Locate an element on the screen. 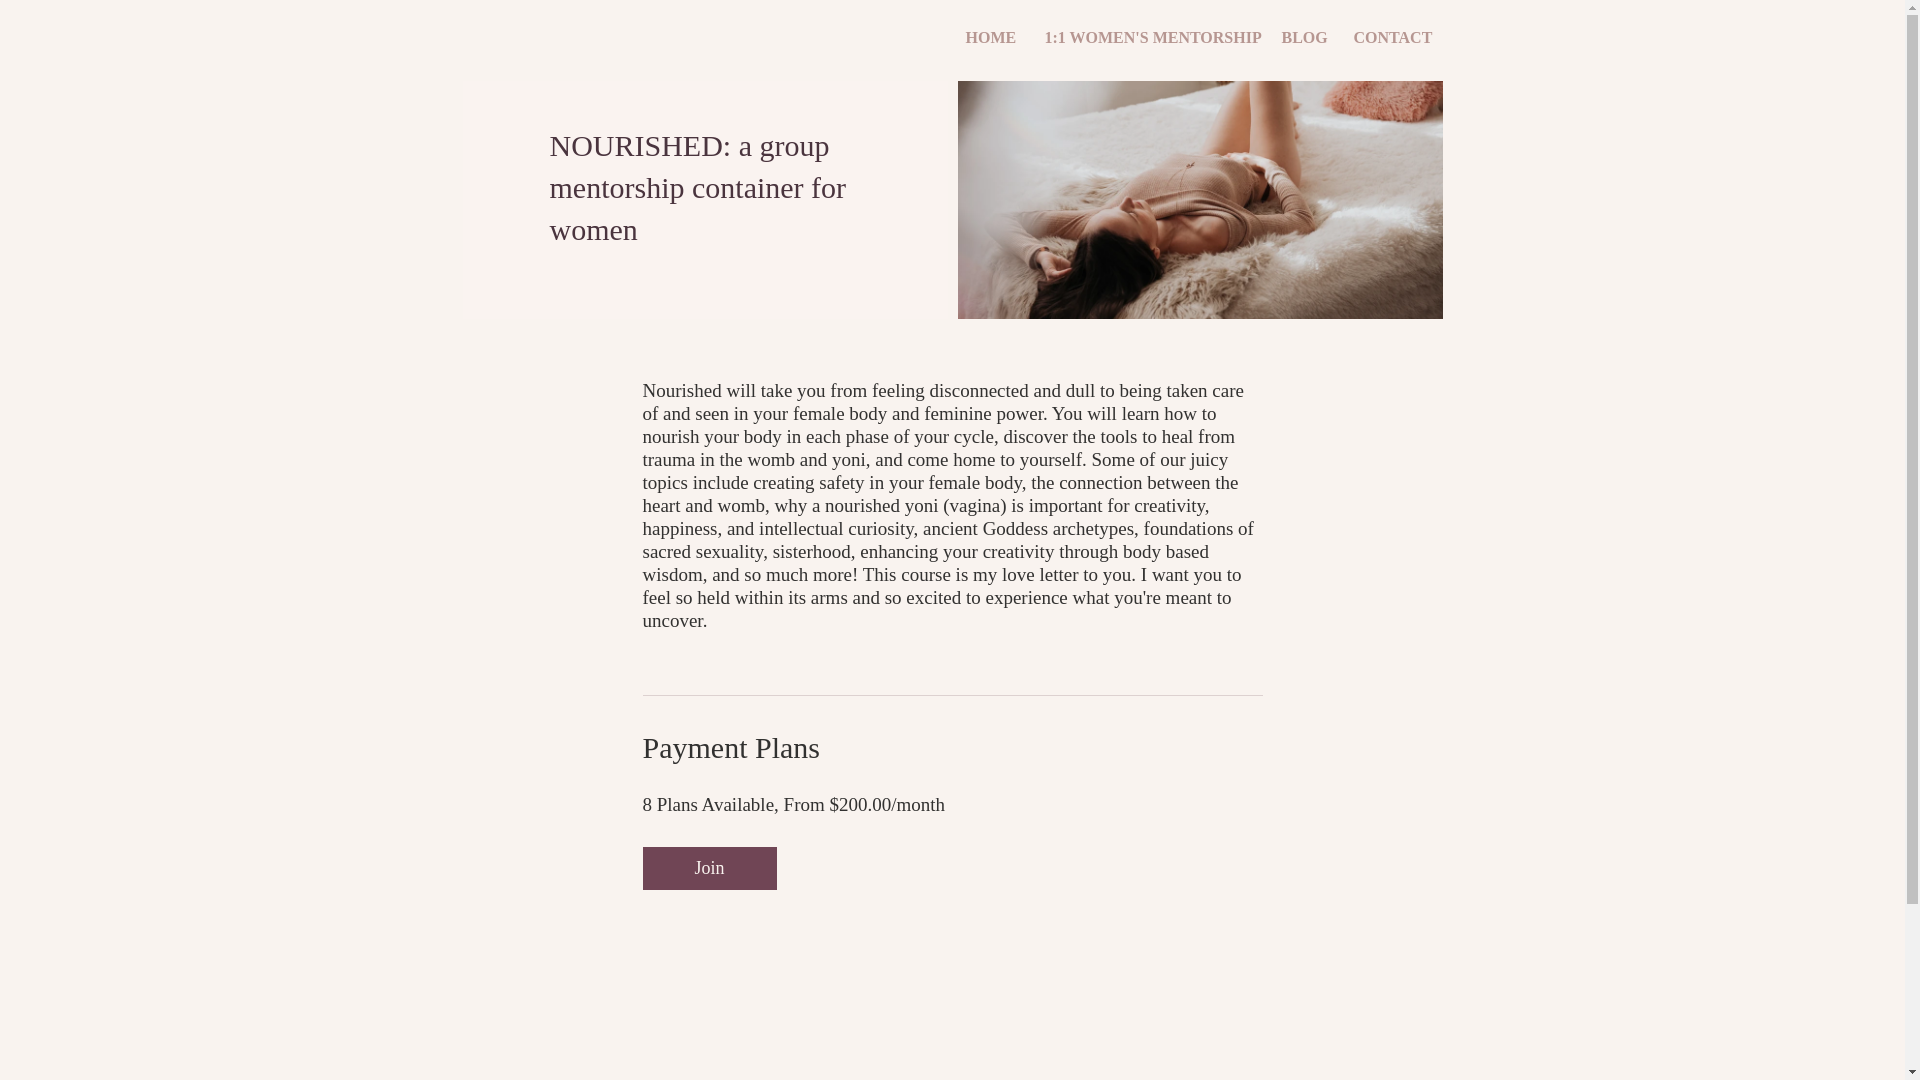  CONTACT is located at coordinates (1390, 37).